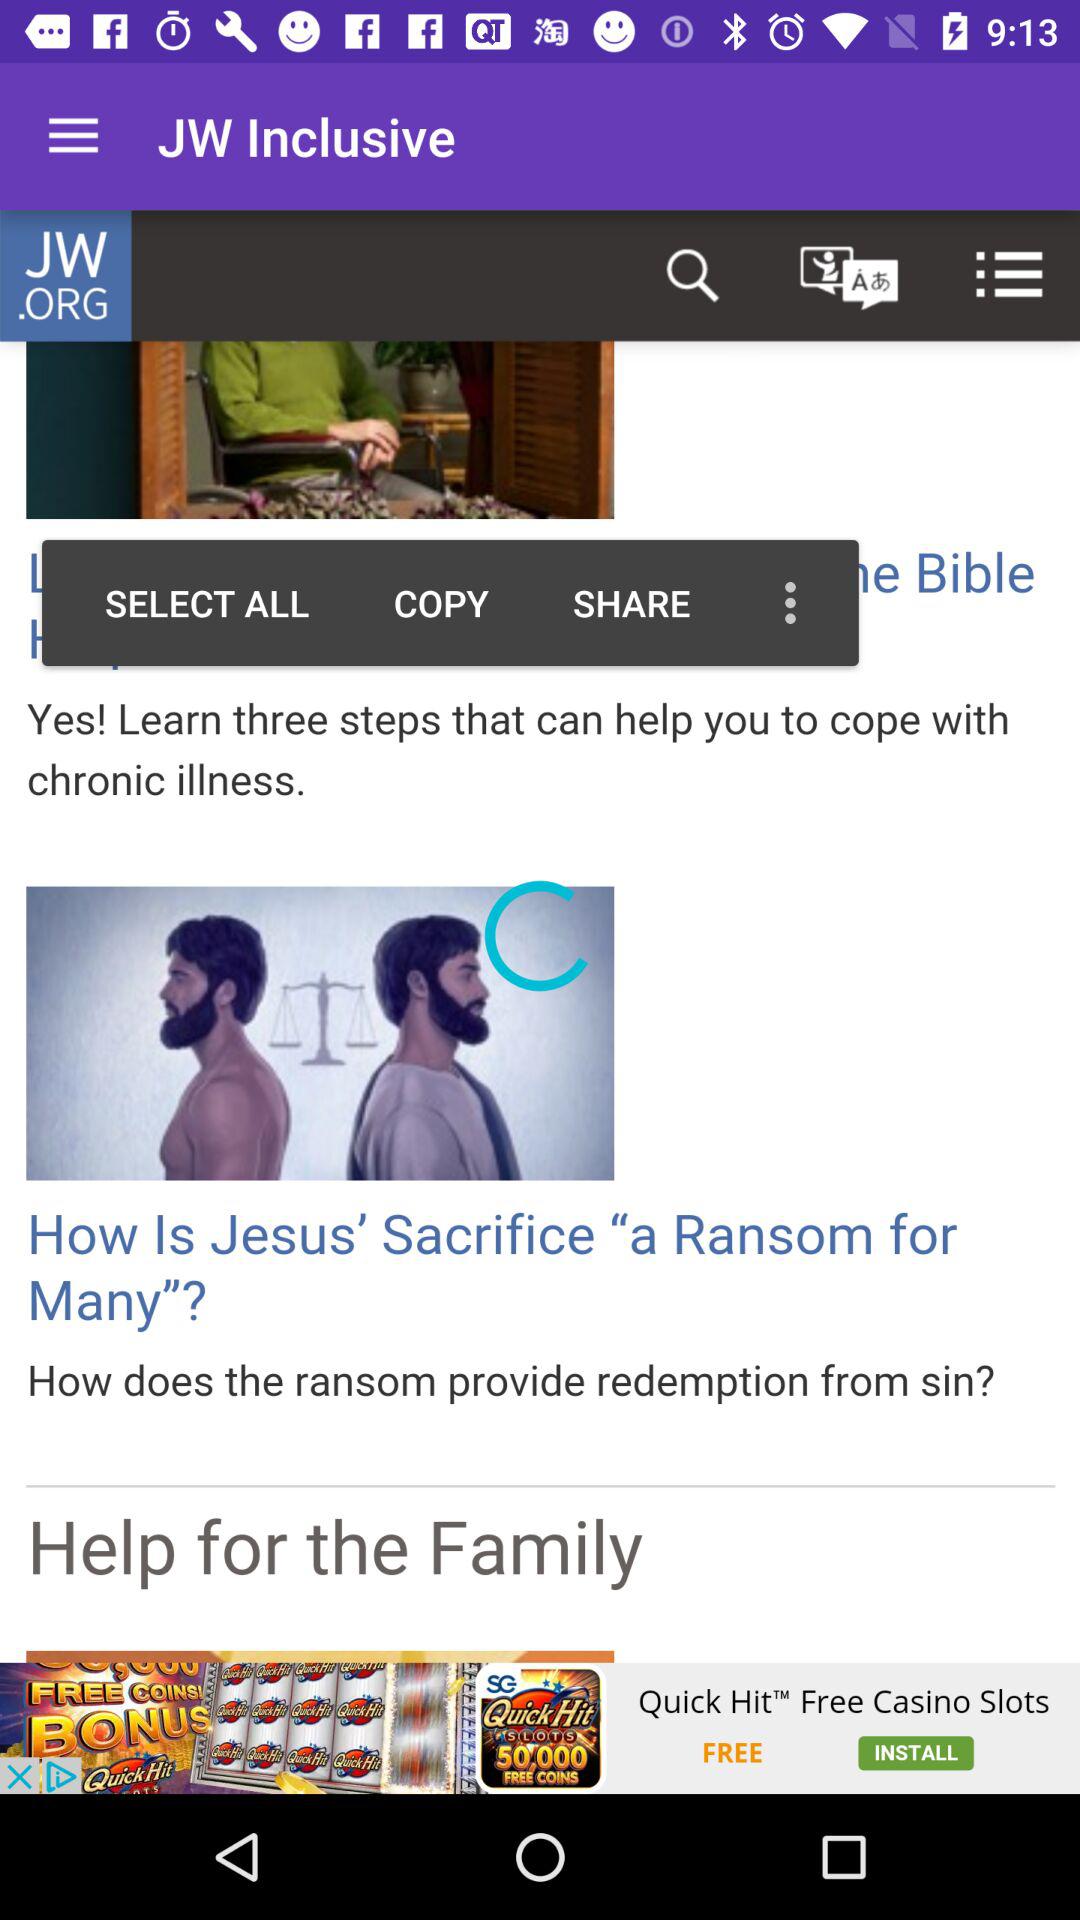 The image size is (1080, 1920). I want to click on open advertisement, so click(540, 1728).